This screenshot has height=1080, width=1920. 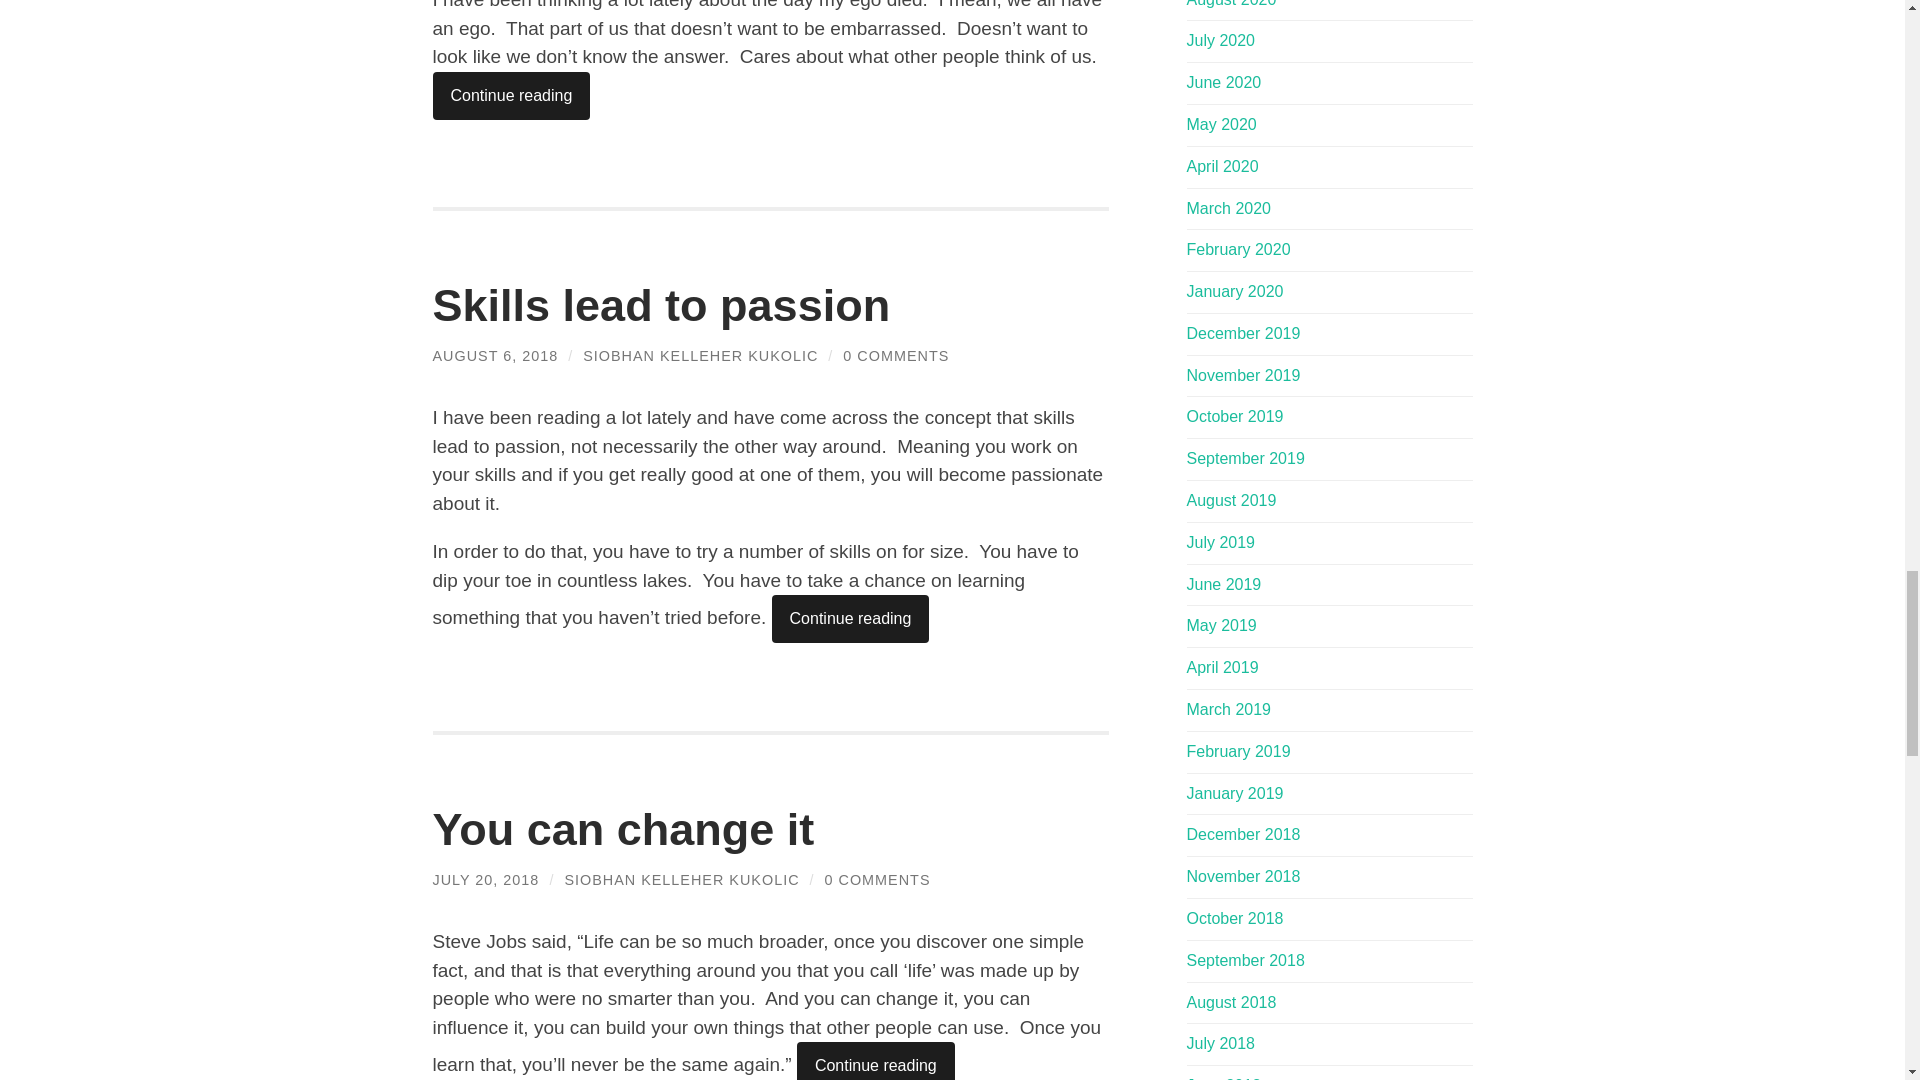 I want to click on 0 COMMENTS, so click(x=895, y=355).